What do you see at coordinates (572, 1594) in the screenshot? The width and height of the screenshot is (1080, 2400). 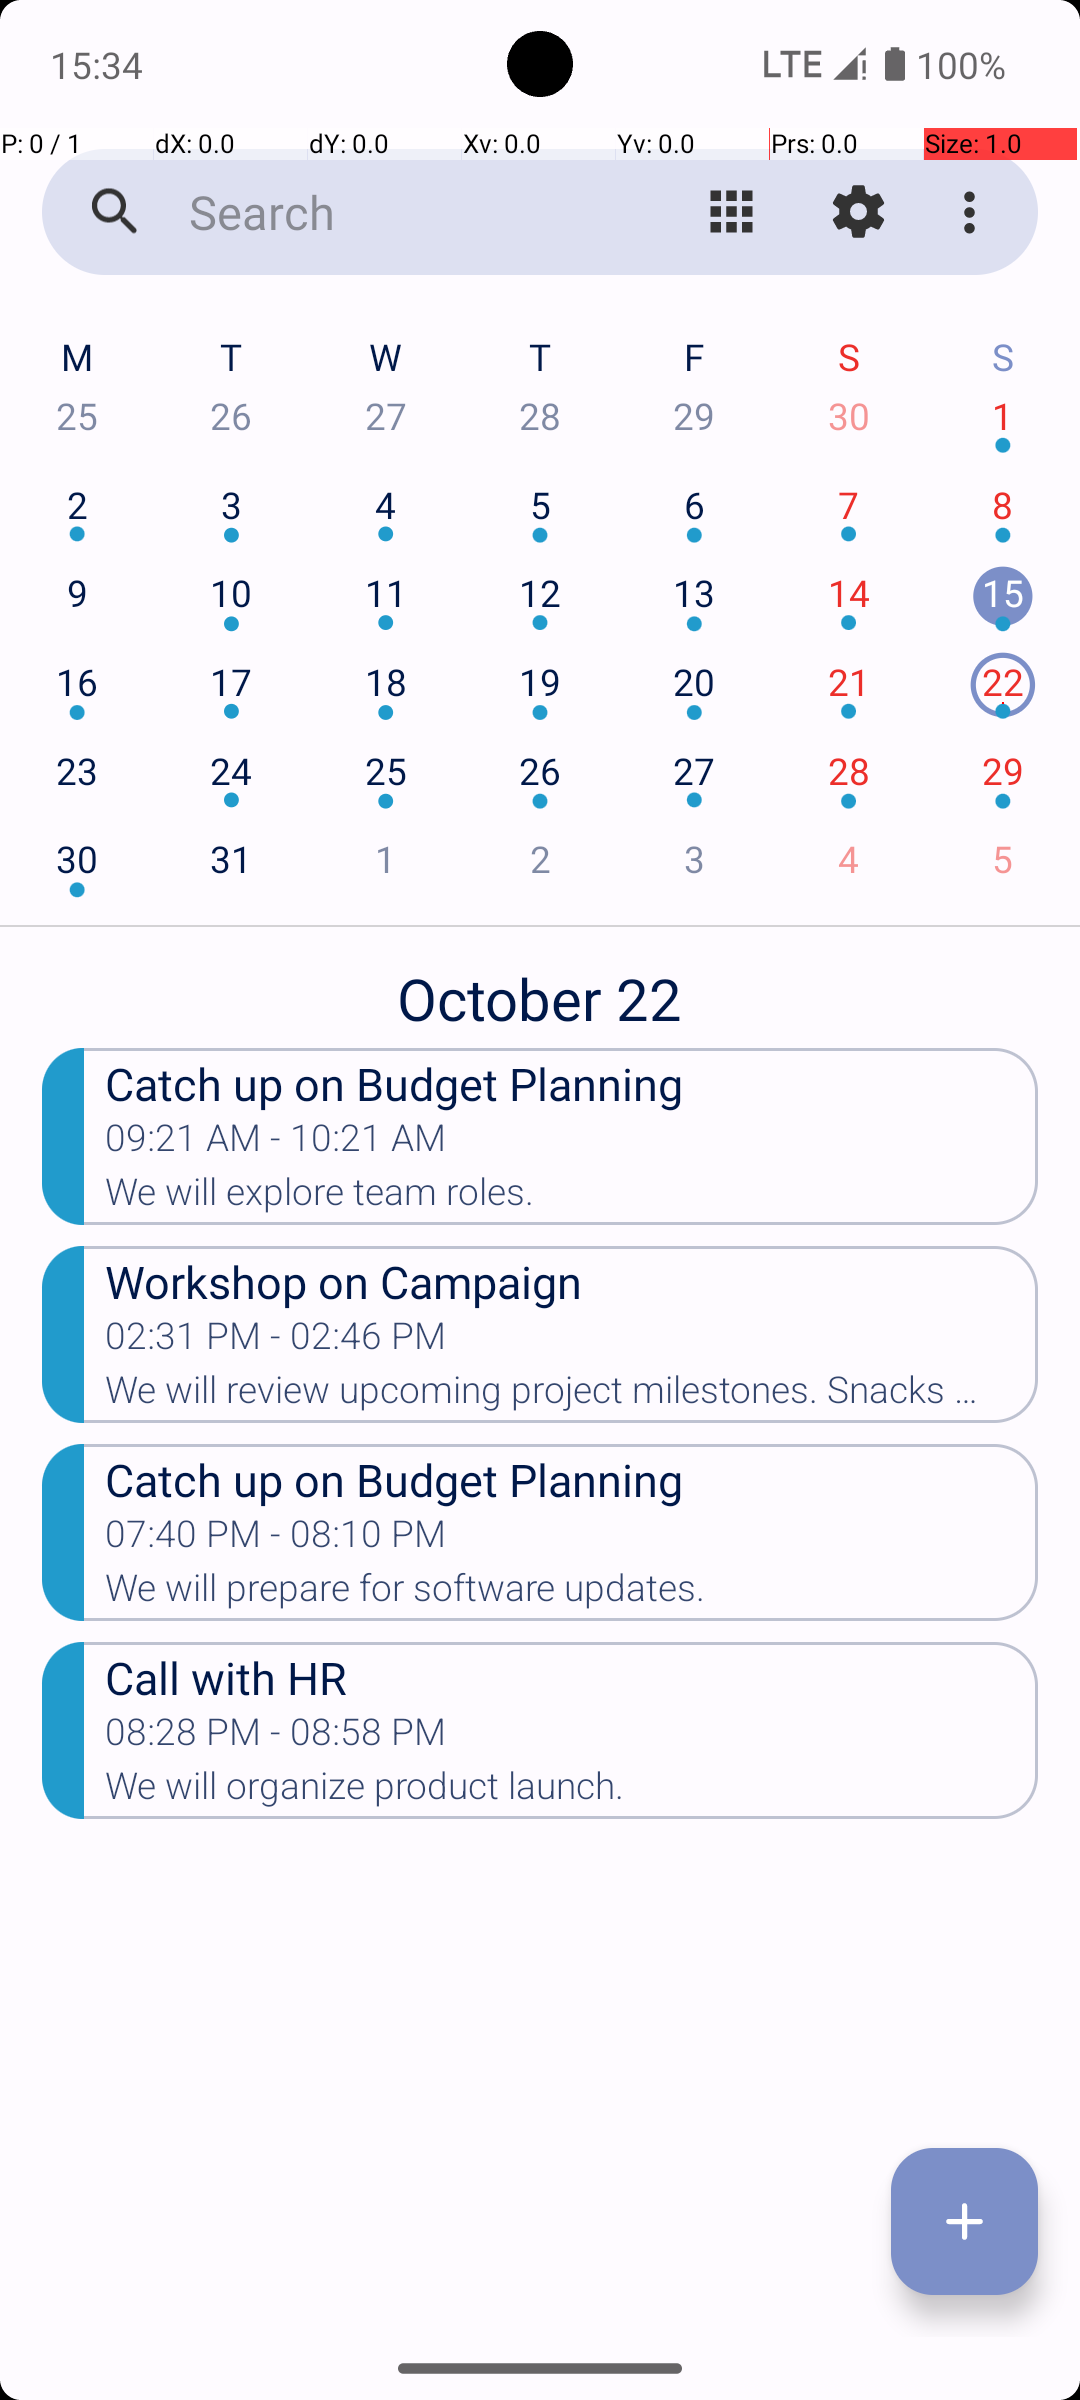 I see `We will prepare for software updates.` at bounding box center [572, 1594].